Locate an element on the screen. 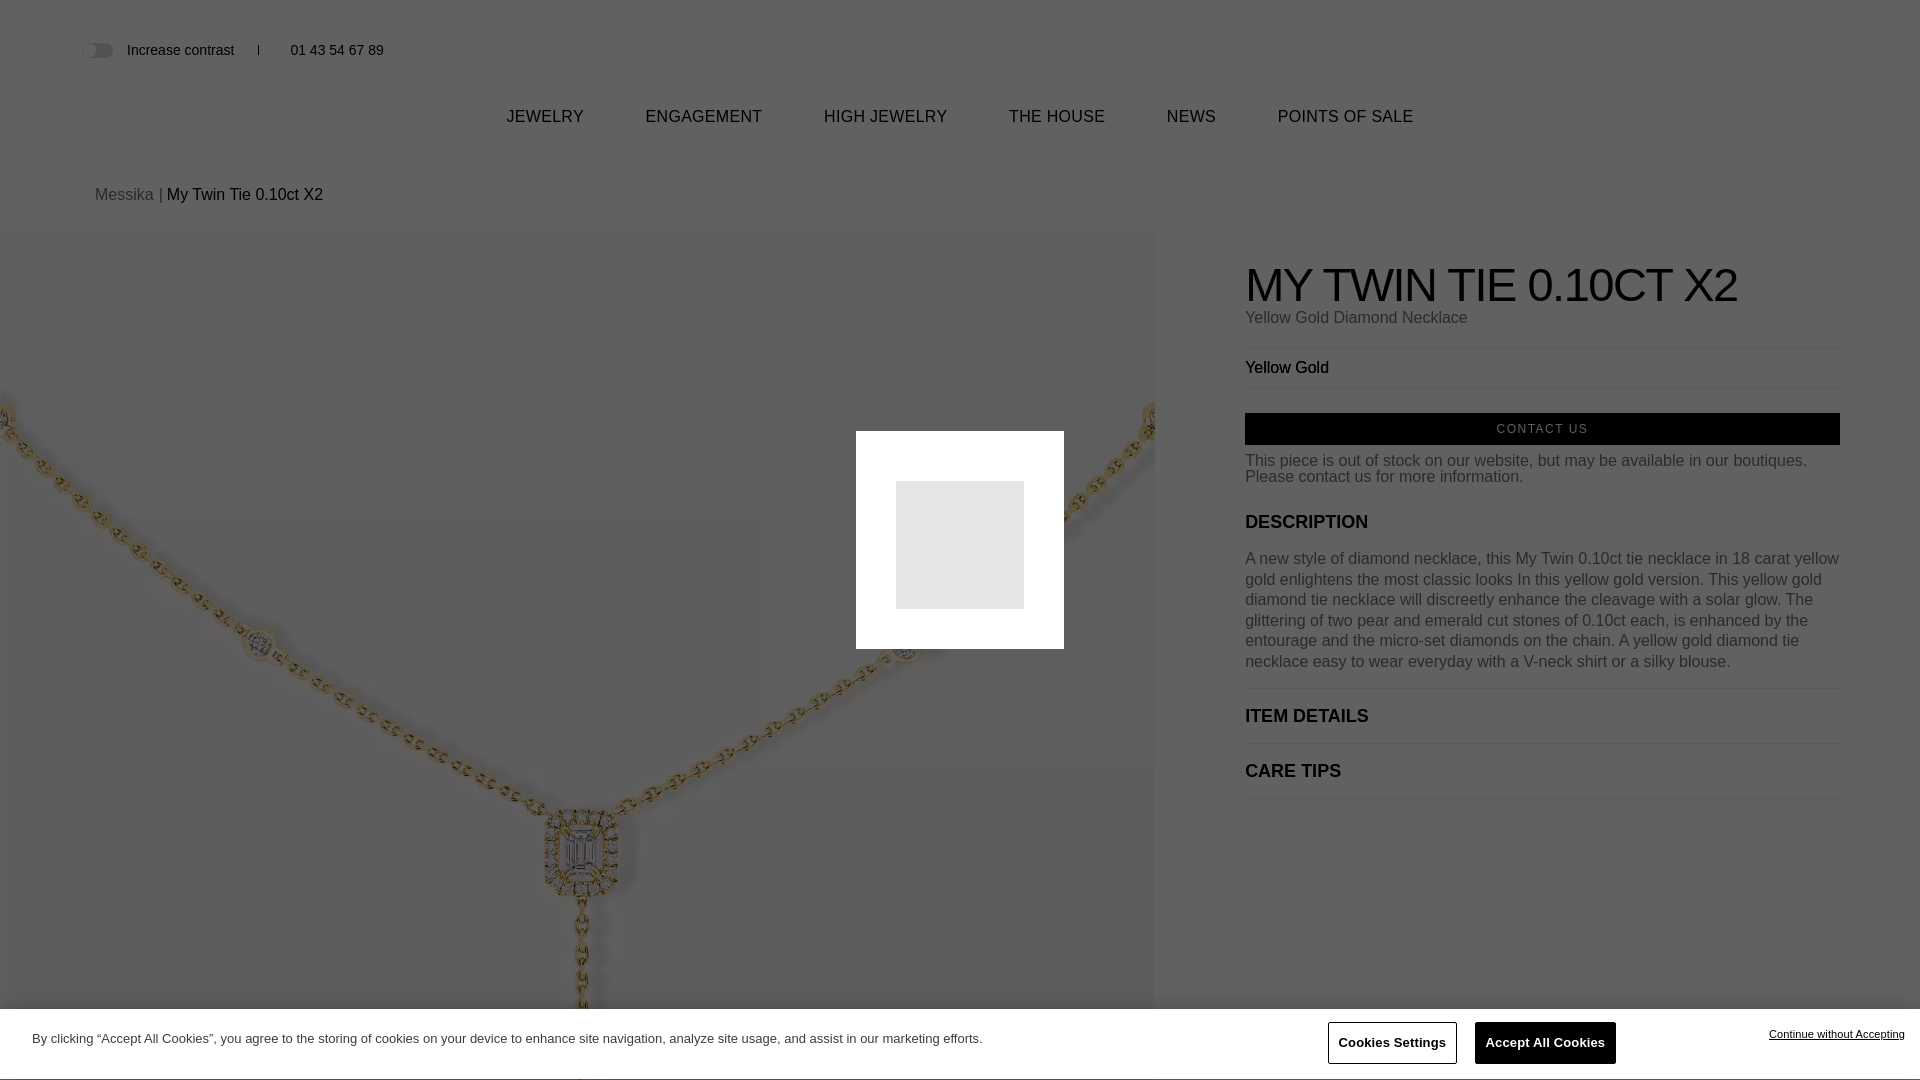 This screenshot has width=1920, height=1080. Wishlist is located at coordinates (1794, 50).